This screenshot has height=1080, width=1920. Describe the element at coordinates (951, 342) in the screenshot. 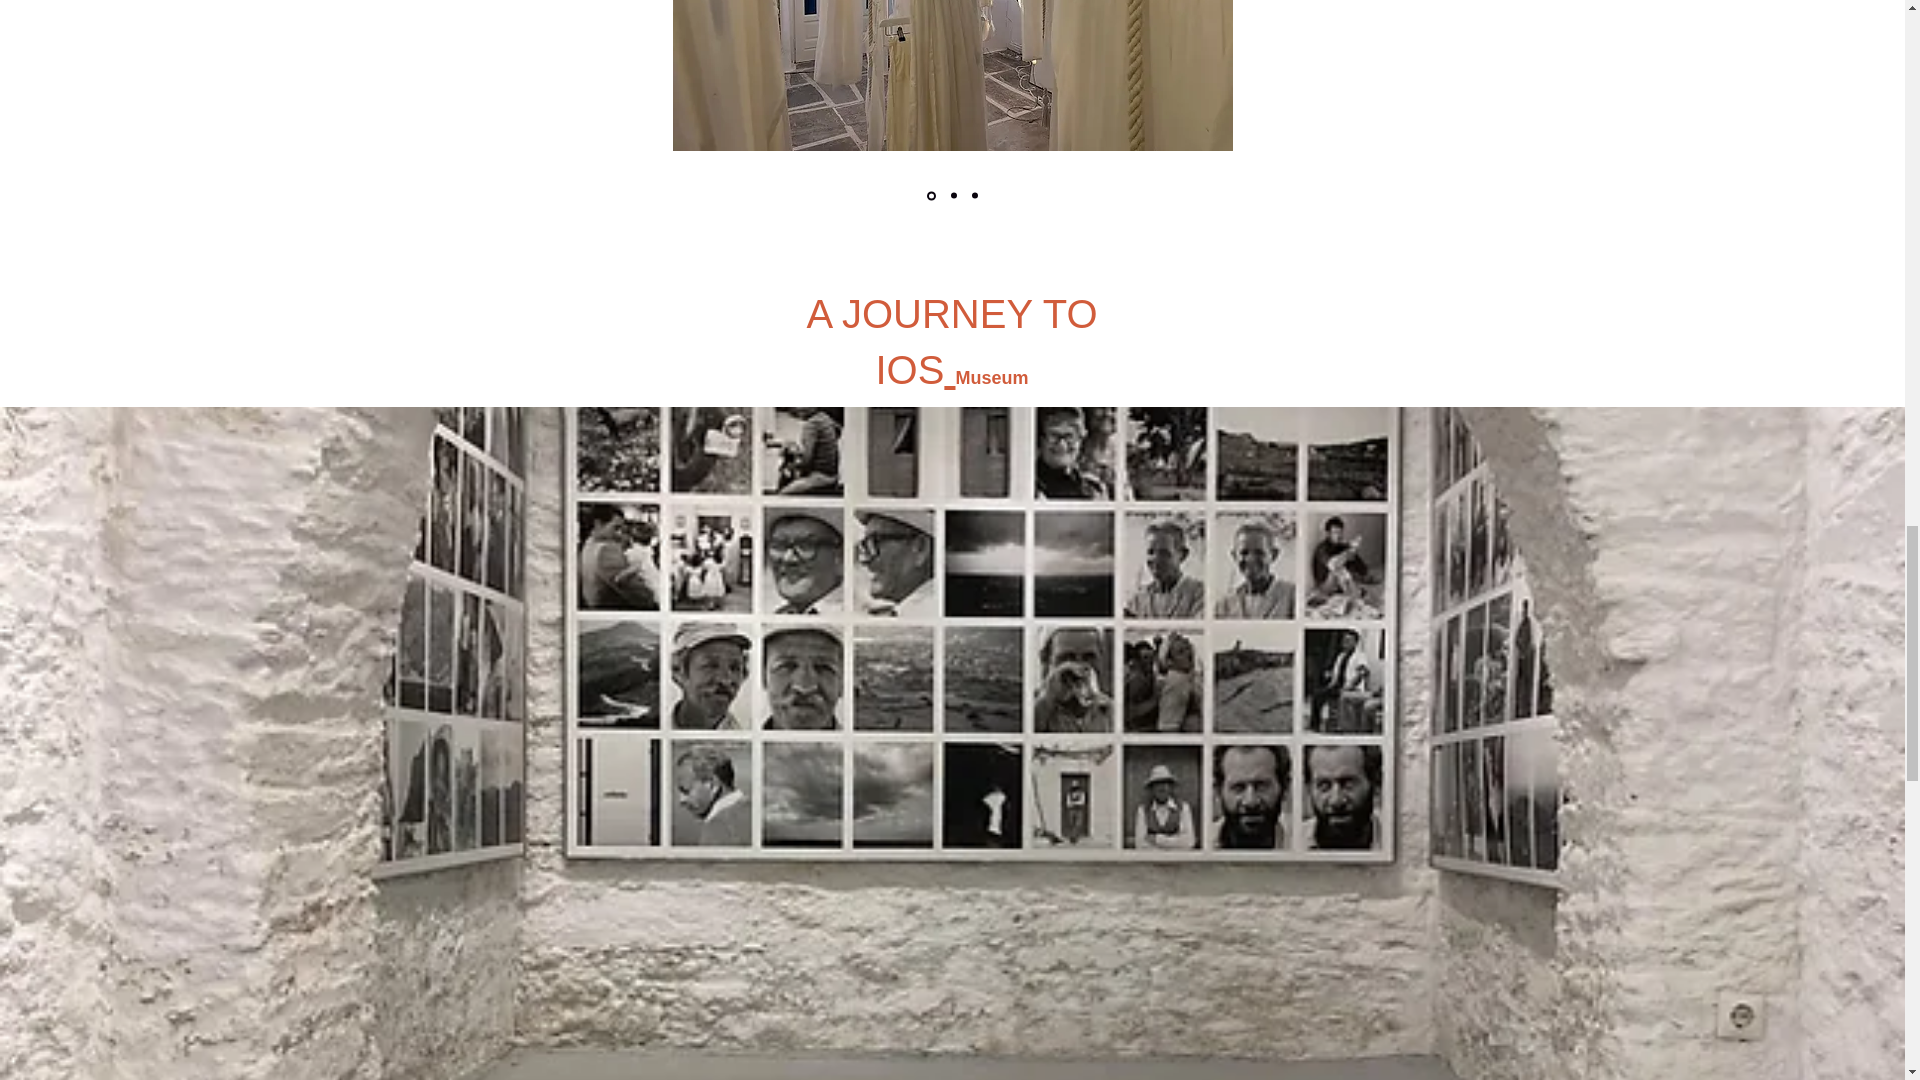

I see `A JOURNEY TO IOS Museum` at that location.